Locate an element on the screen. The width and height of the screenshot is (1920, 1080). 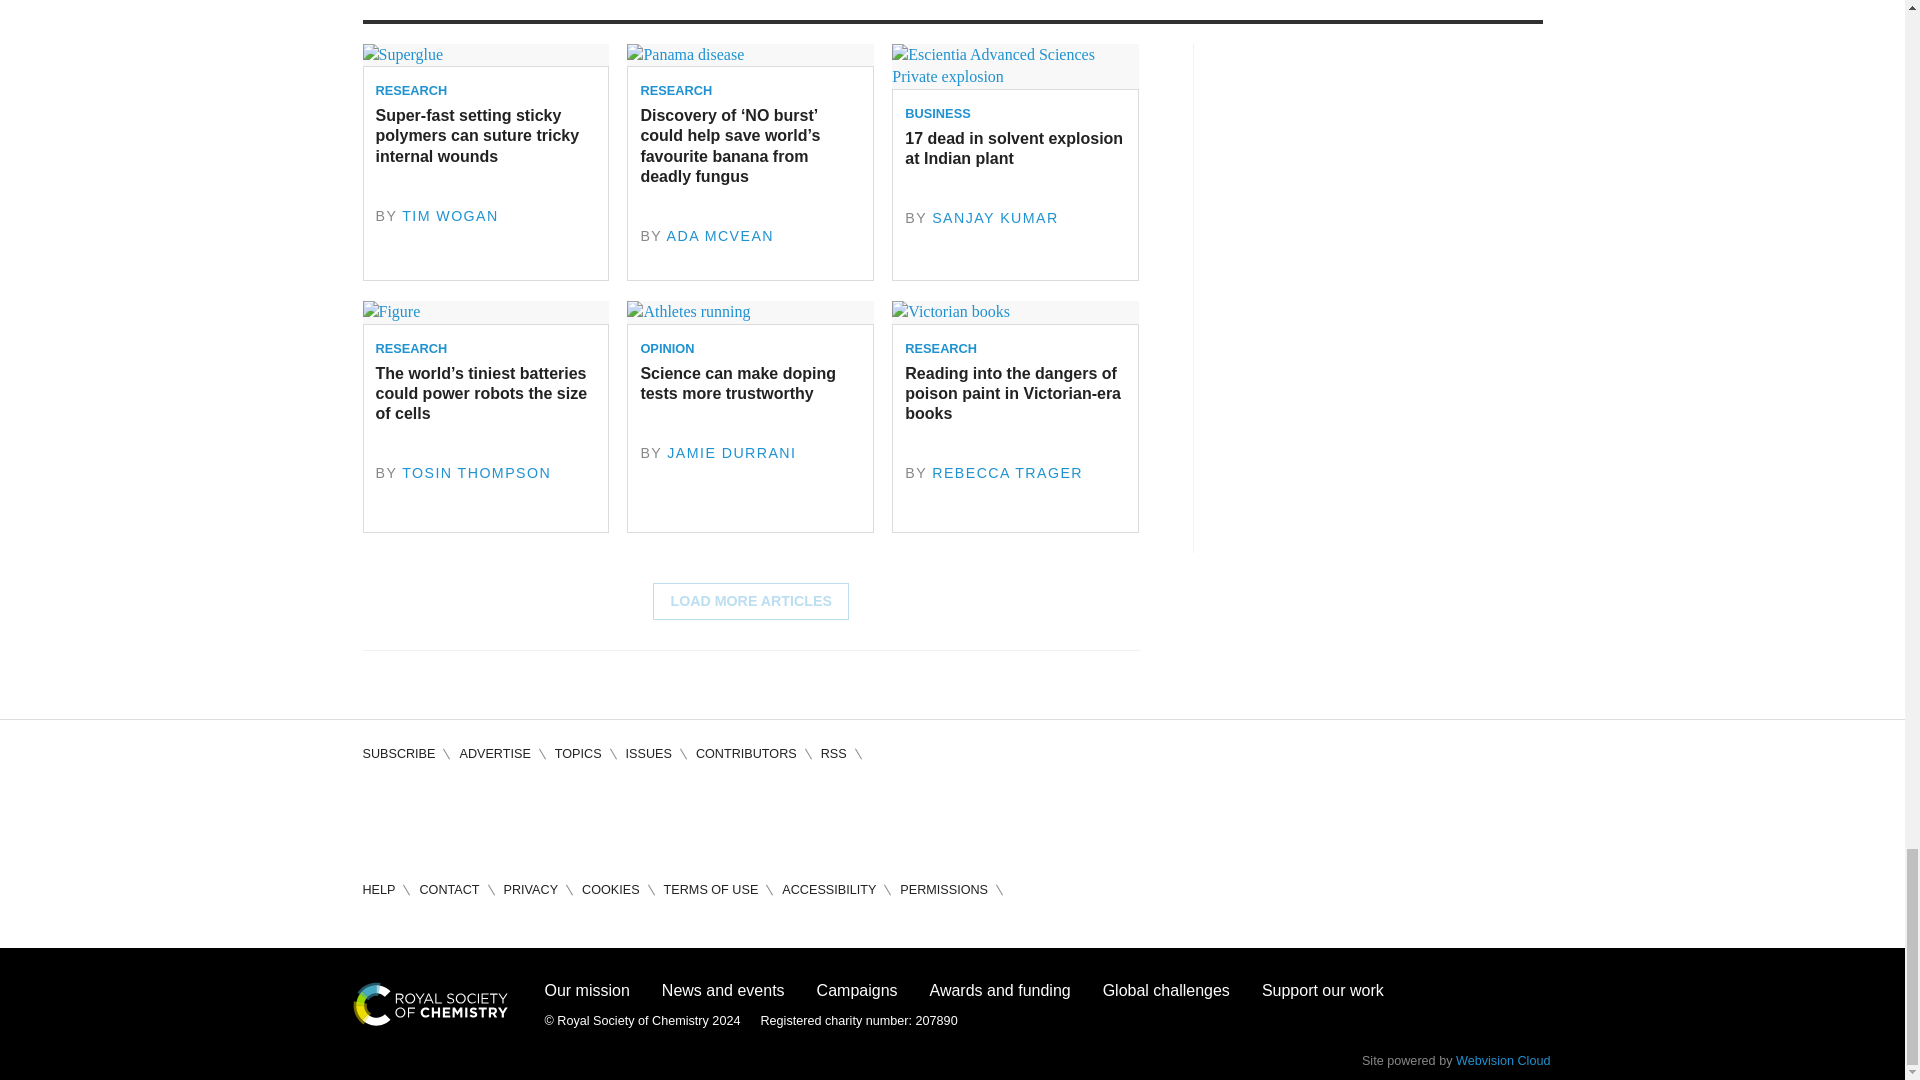
Watch on Vimeo is located at coordinates (550, 816).